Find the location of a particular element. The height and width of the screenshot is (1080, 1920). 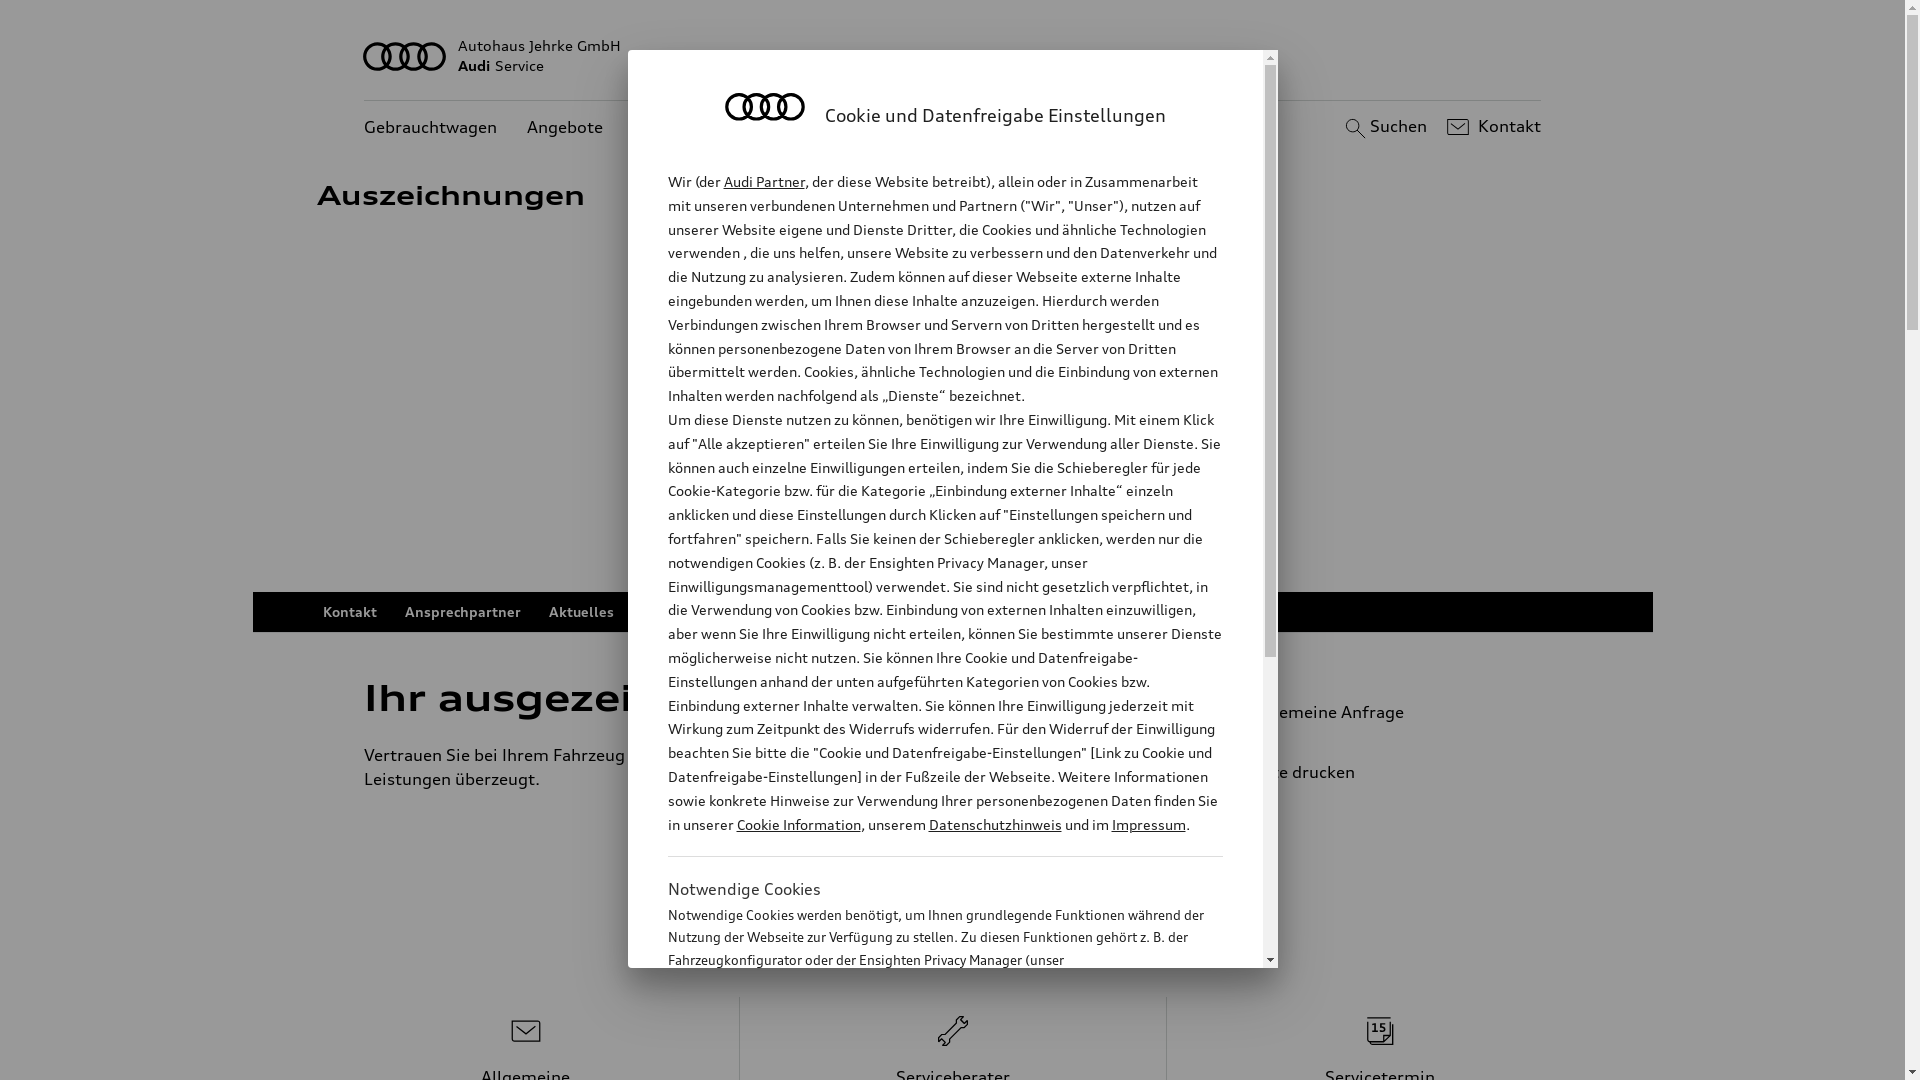

Angebote is located at coordinates (565, 128).